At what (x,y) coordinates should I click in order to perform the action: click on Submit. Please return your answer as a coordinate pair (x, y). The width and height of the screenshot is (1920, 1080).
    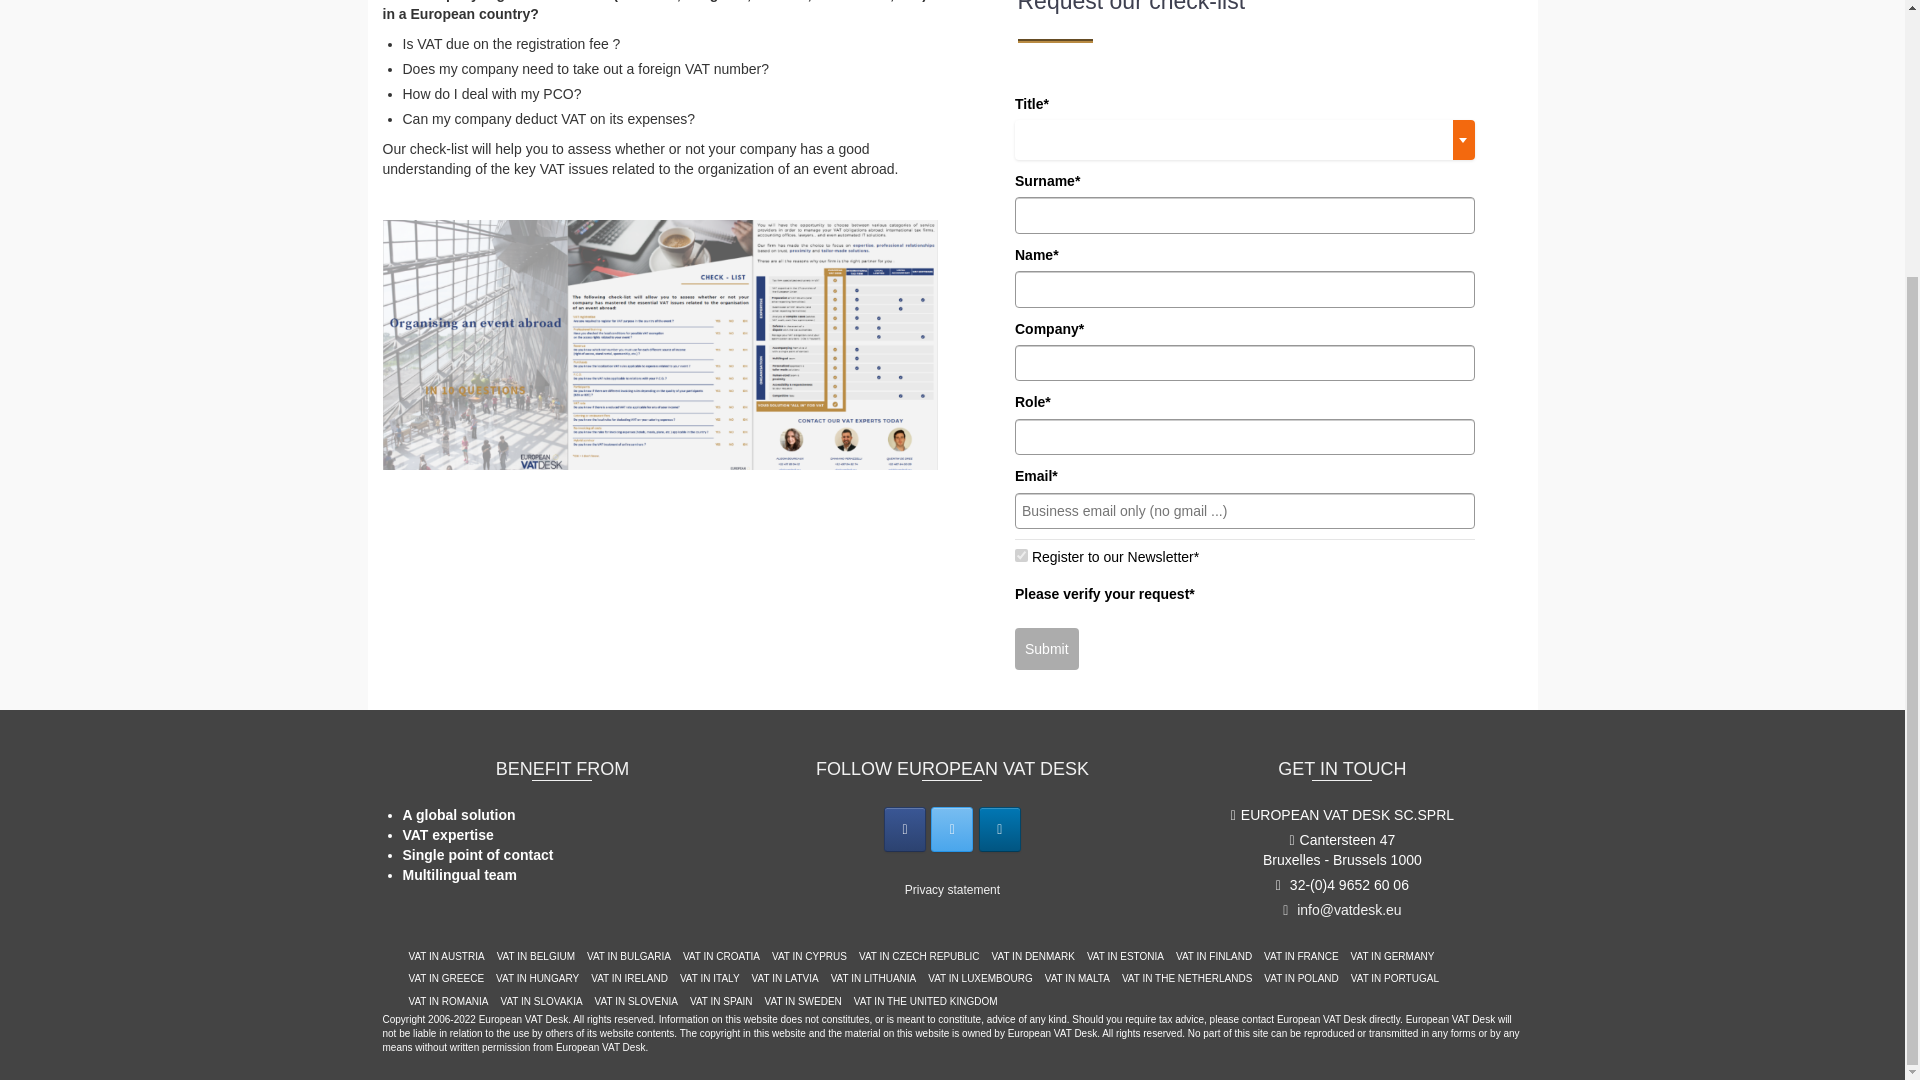
    Looking at the image, I should click on (1047, 648).